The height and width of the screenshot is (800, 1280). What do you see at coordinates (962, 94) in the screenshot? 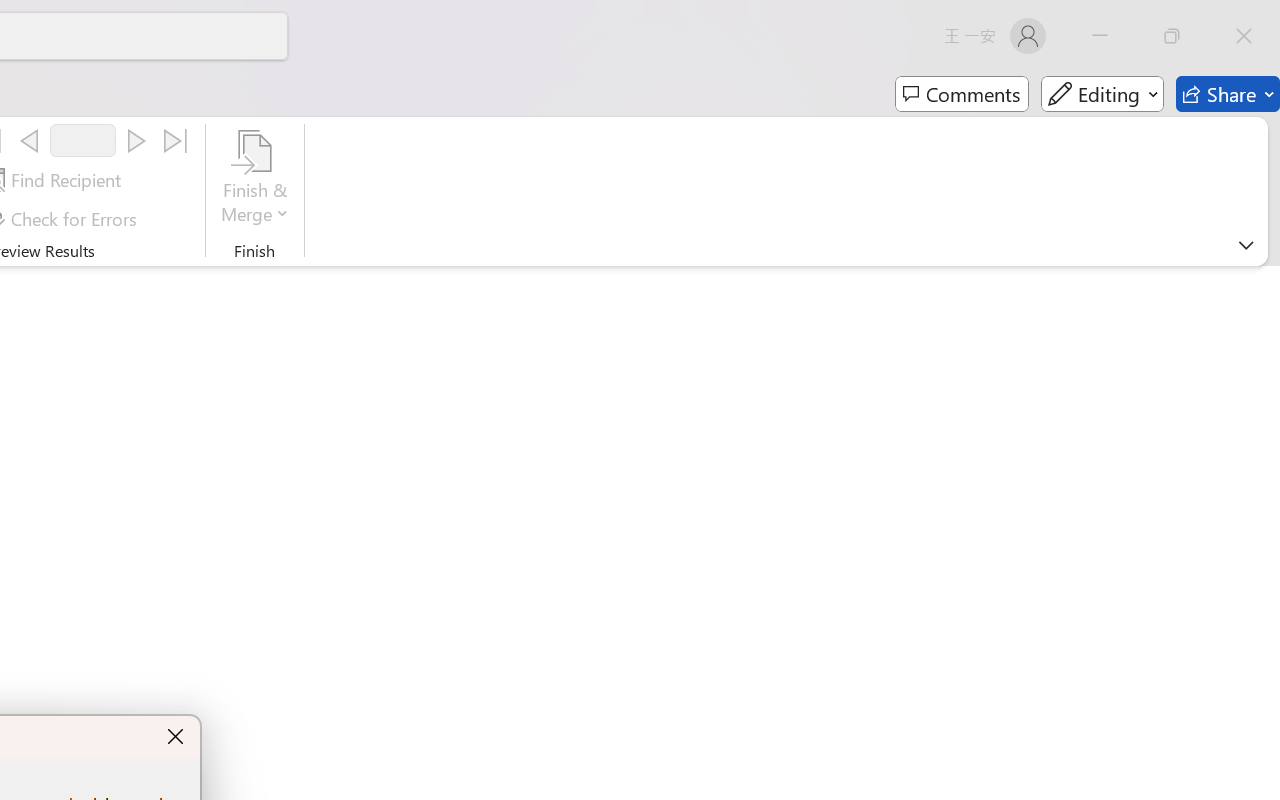
I see `Comments` at bounding box center [962, 94].